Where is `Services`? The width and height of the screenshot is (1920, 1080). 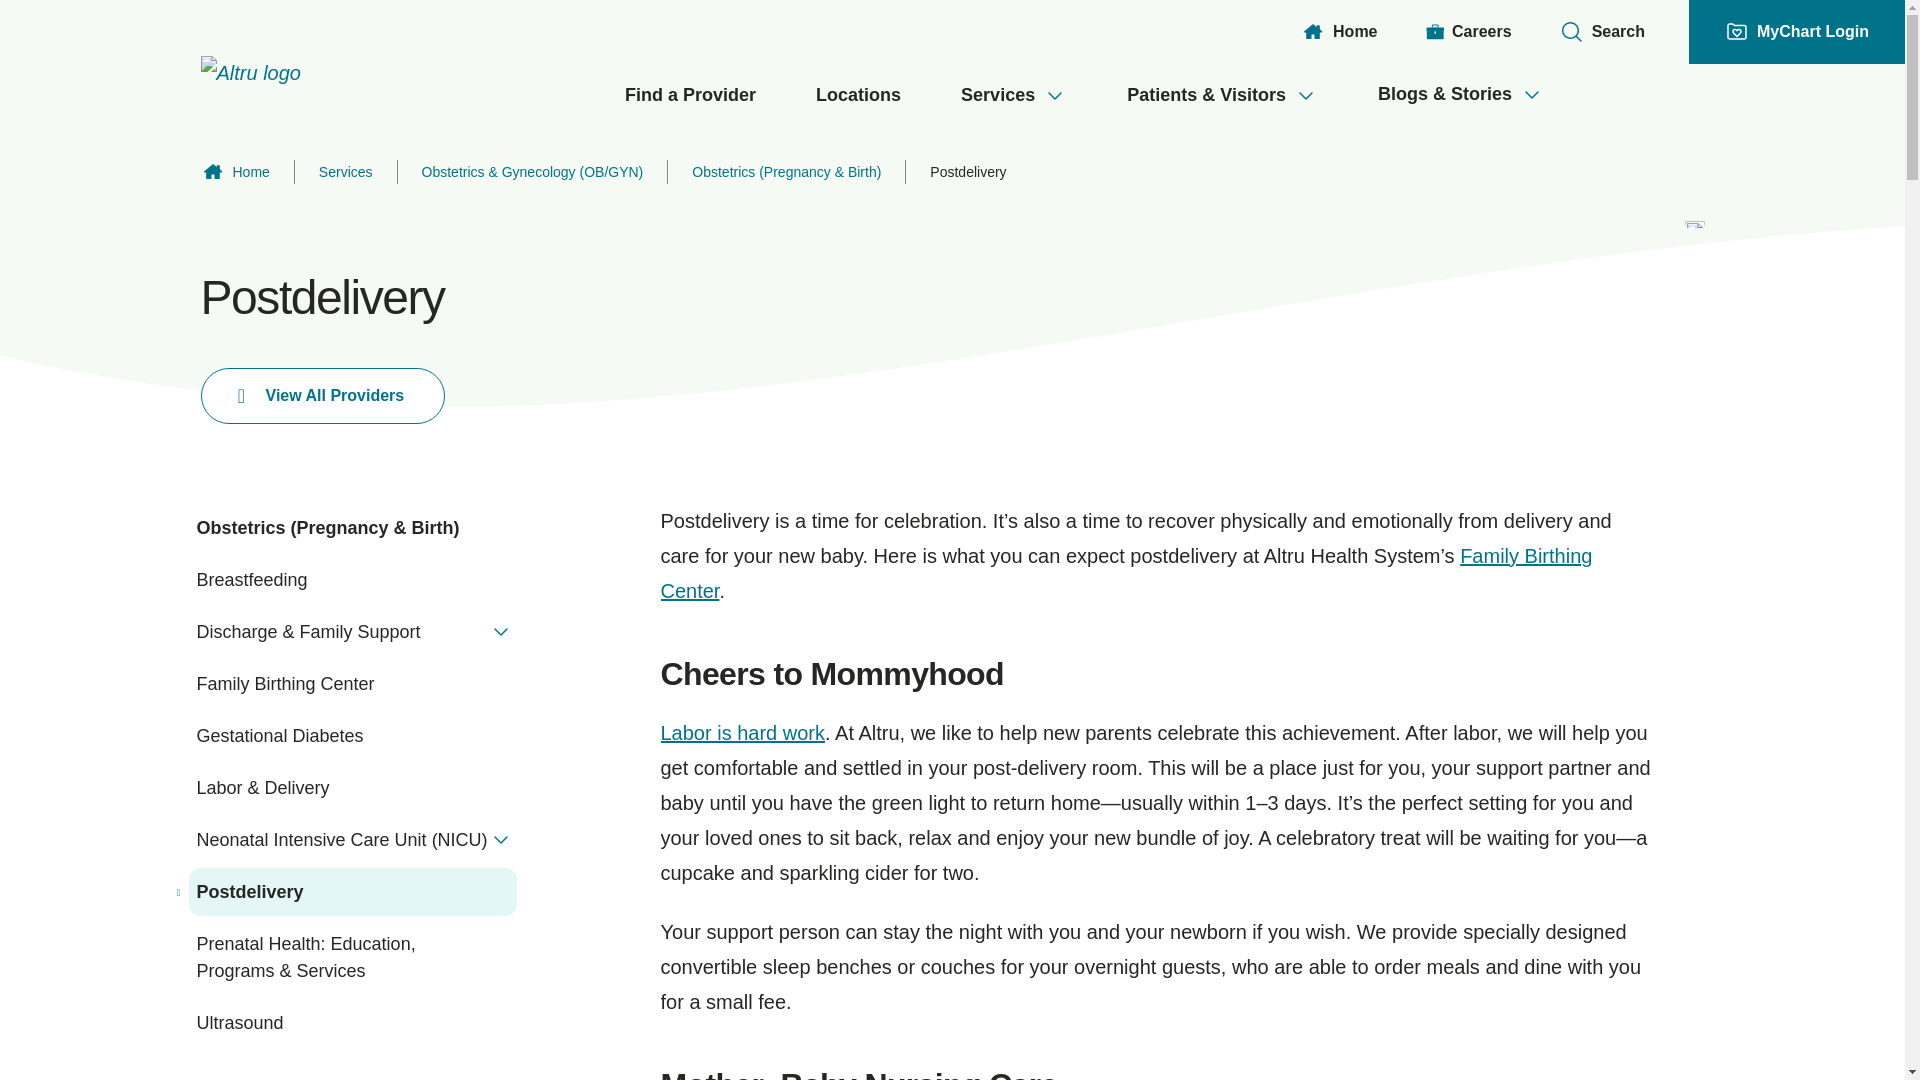
Services is located at coordinates (1013, 96).